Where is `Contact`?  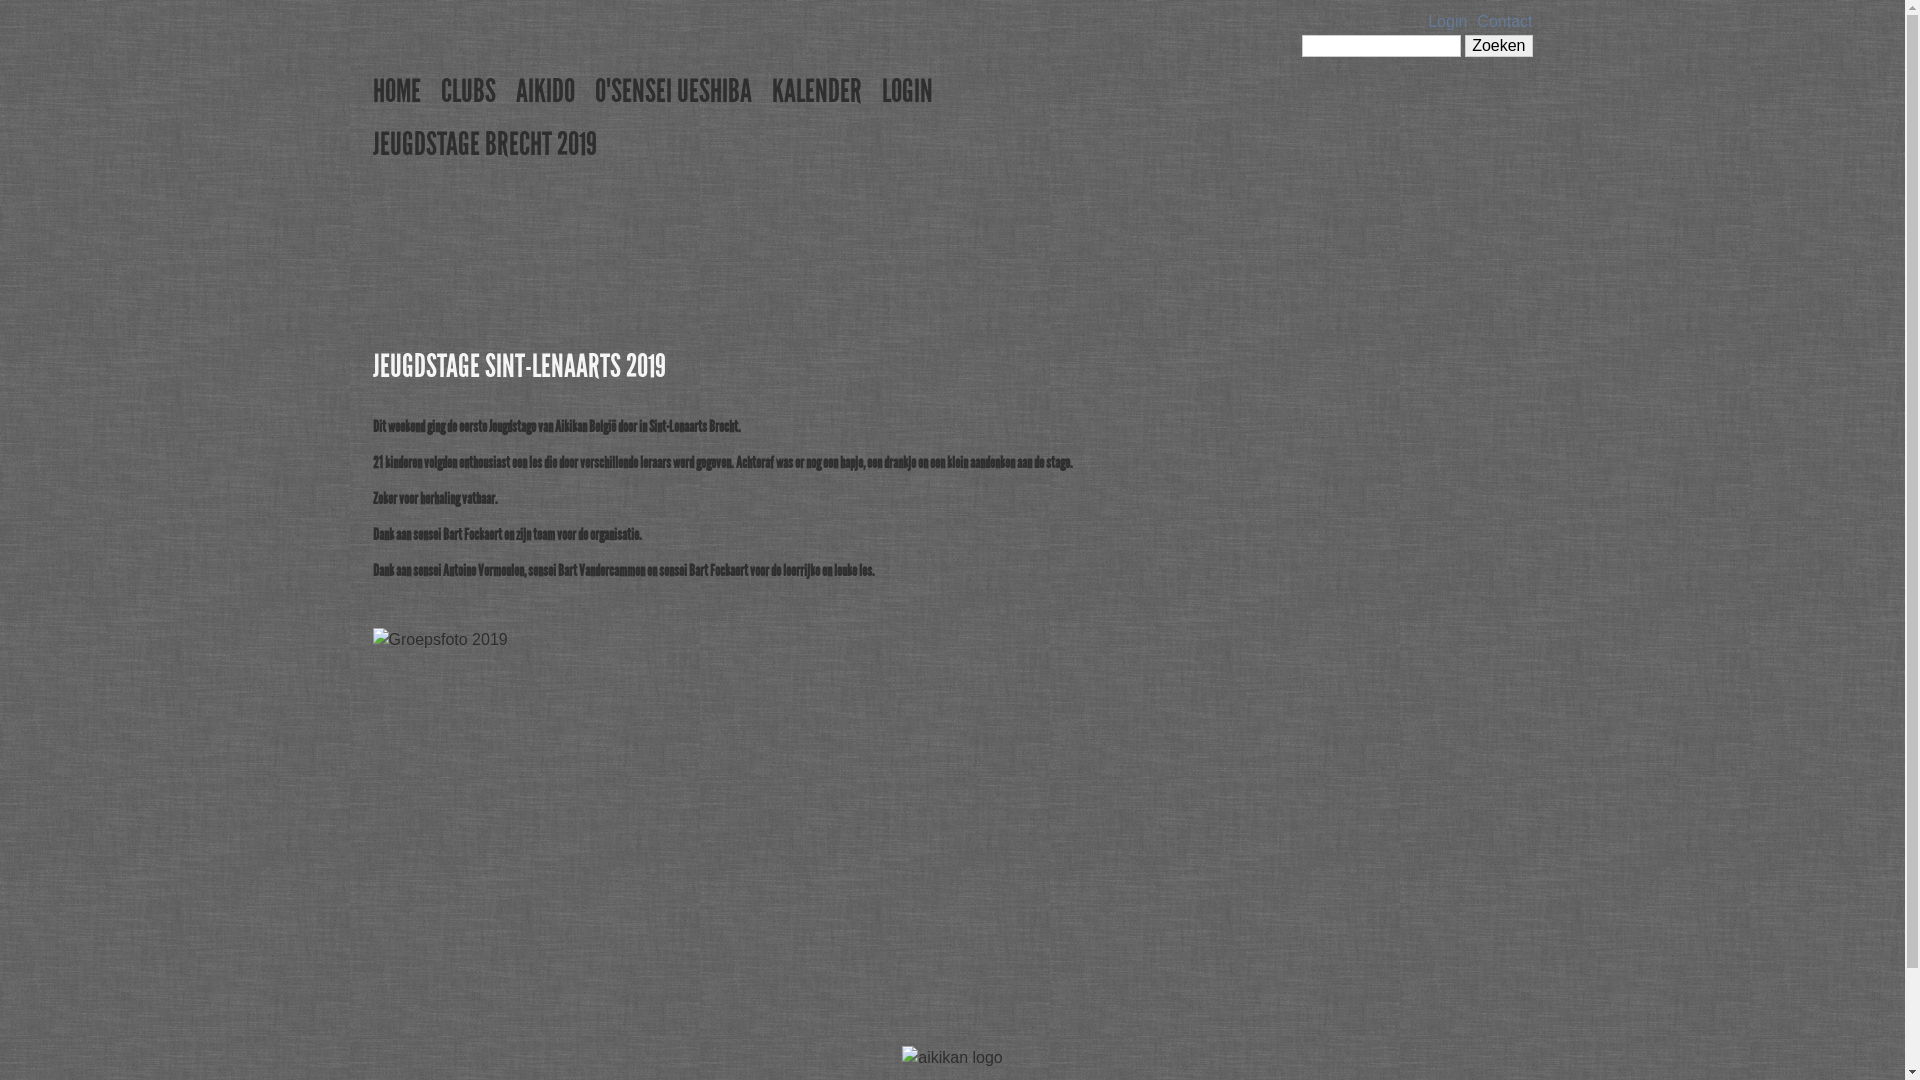 Contact is located at coordinates (1504, 22).